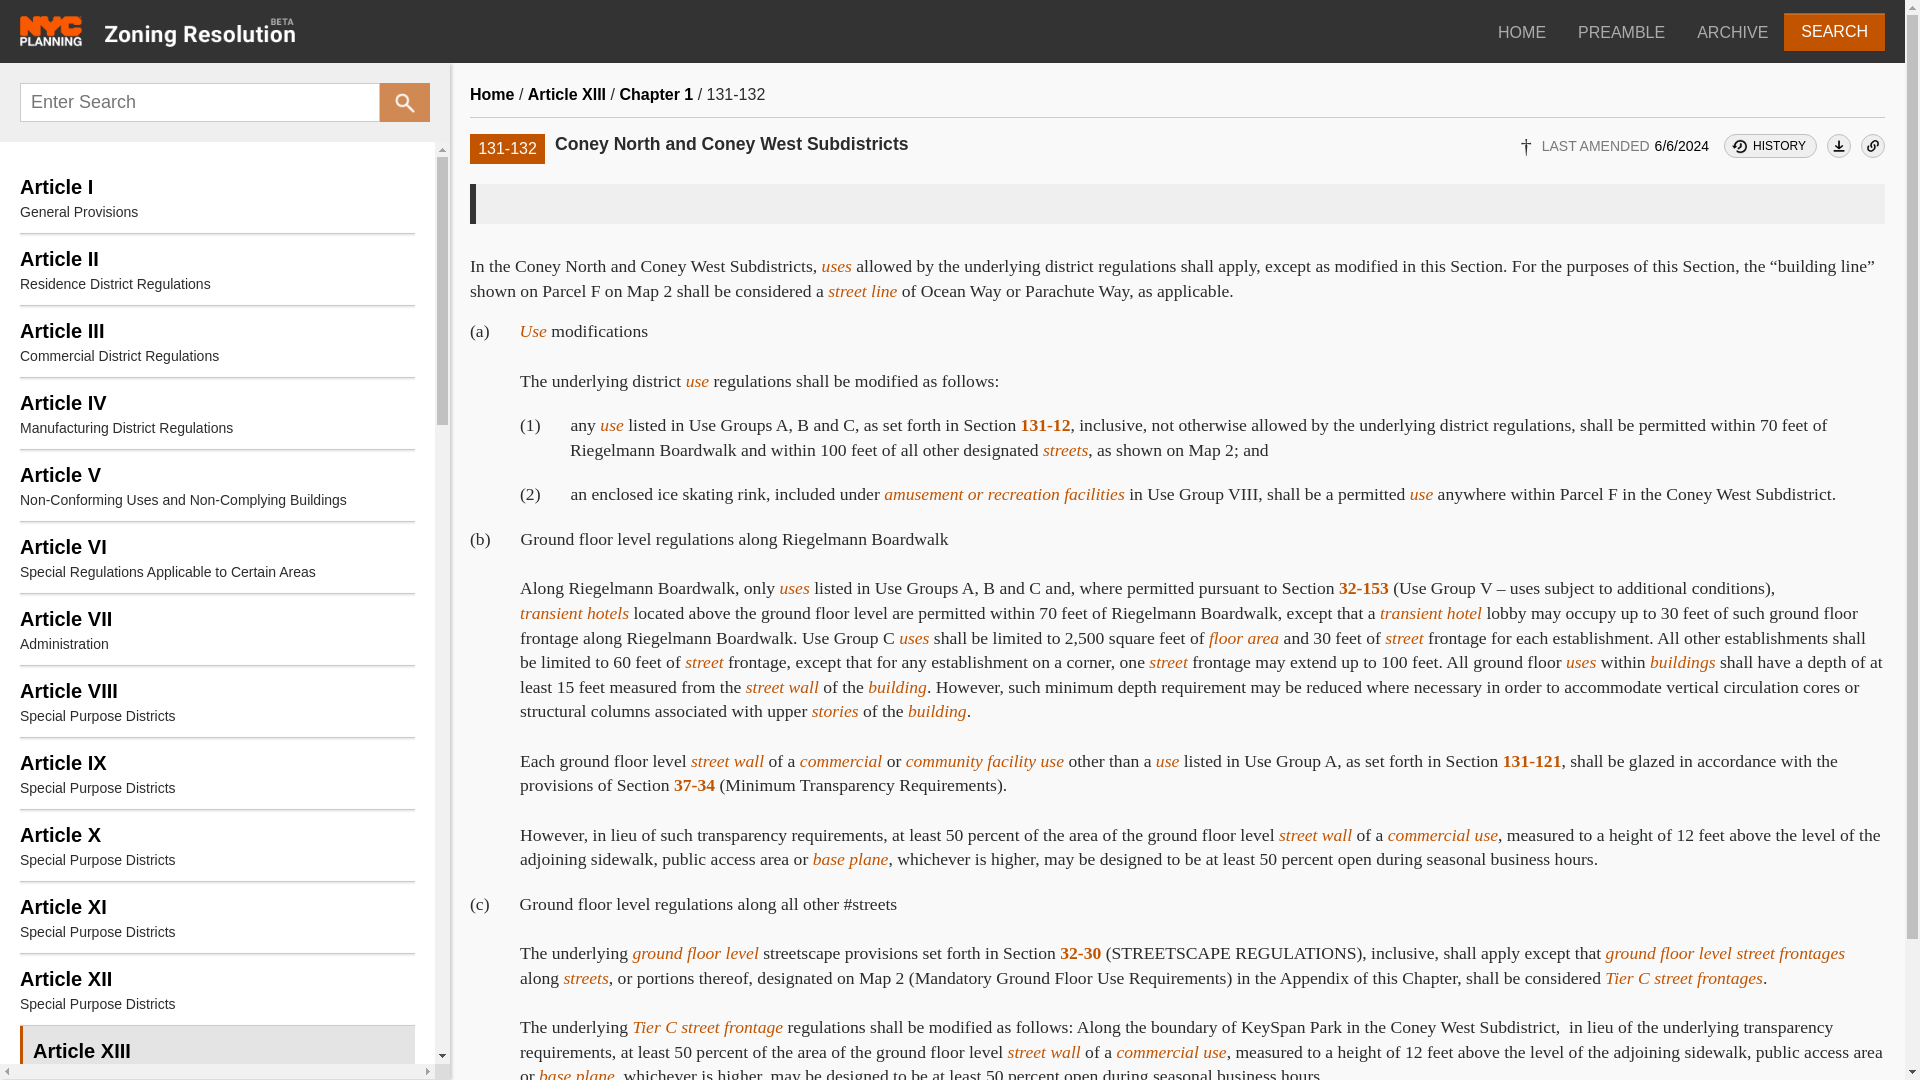 Image resolution: width=1920 pixels, height=1080 pixels. I want to click on ARCHIVE, so click(216, 485).